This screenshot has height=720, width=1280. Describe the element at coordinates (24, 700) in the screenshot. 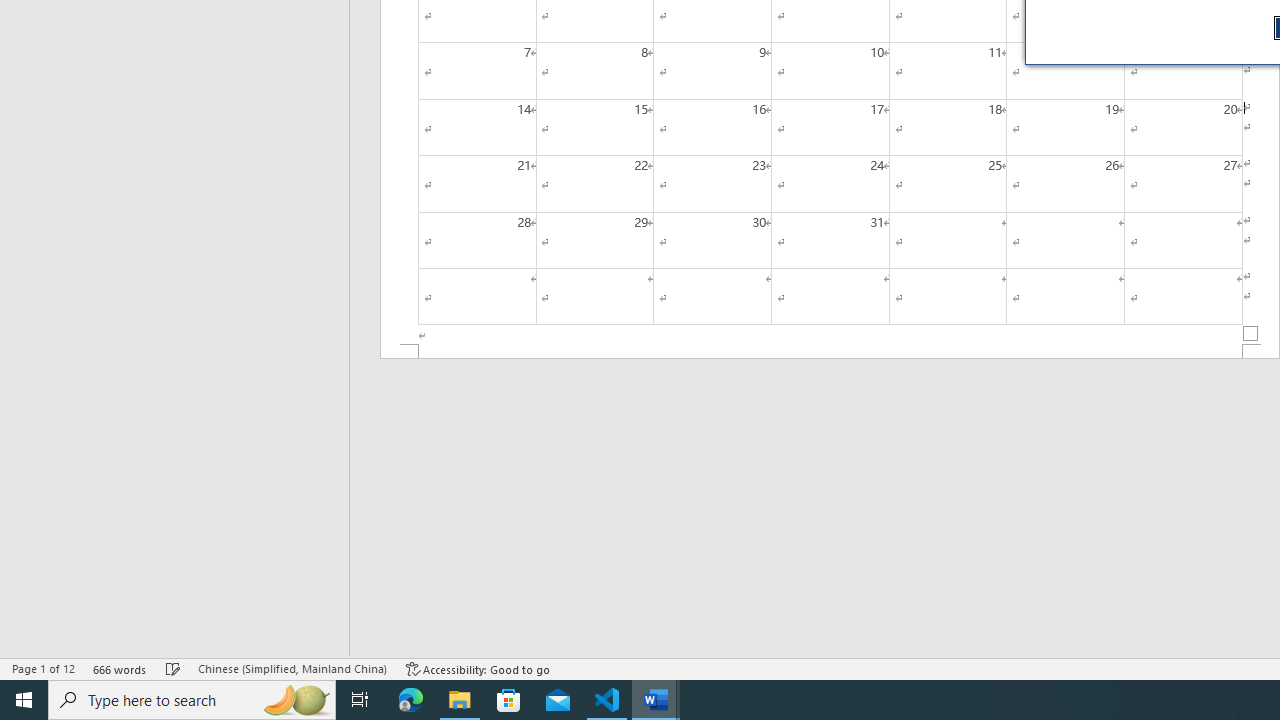

I see `Start` at that location.